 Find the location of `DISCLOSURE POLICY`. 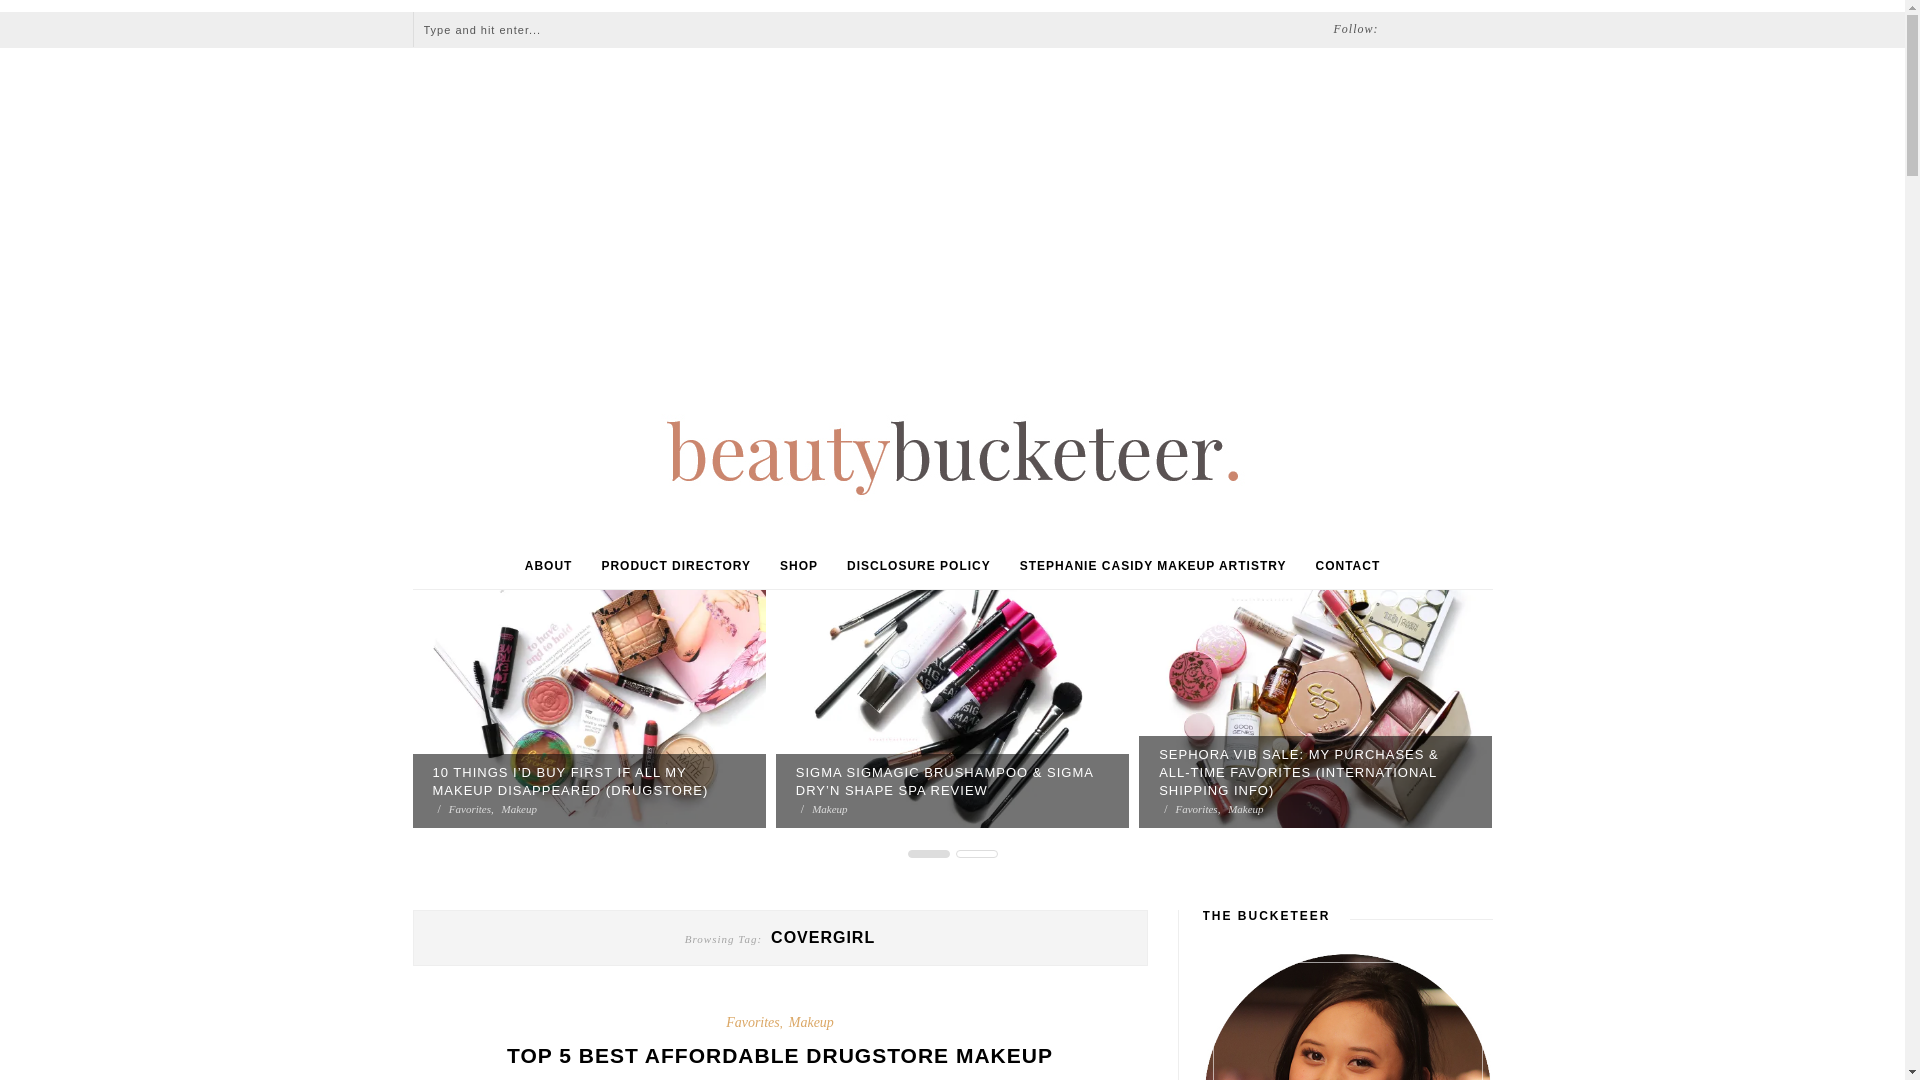

DISCLOSURE POLICY is located at coordinates (918, 566).